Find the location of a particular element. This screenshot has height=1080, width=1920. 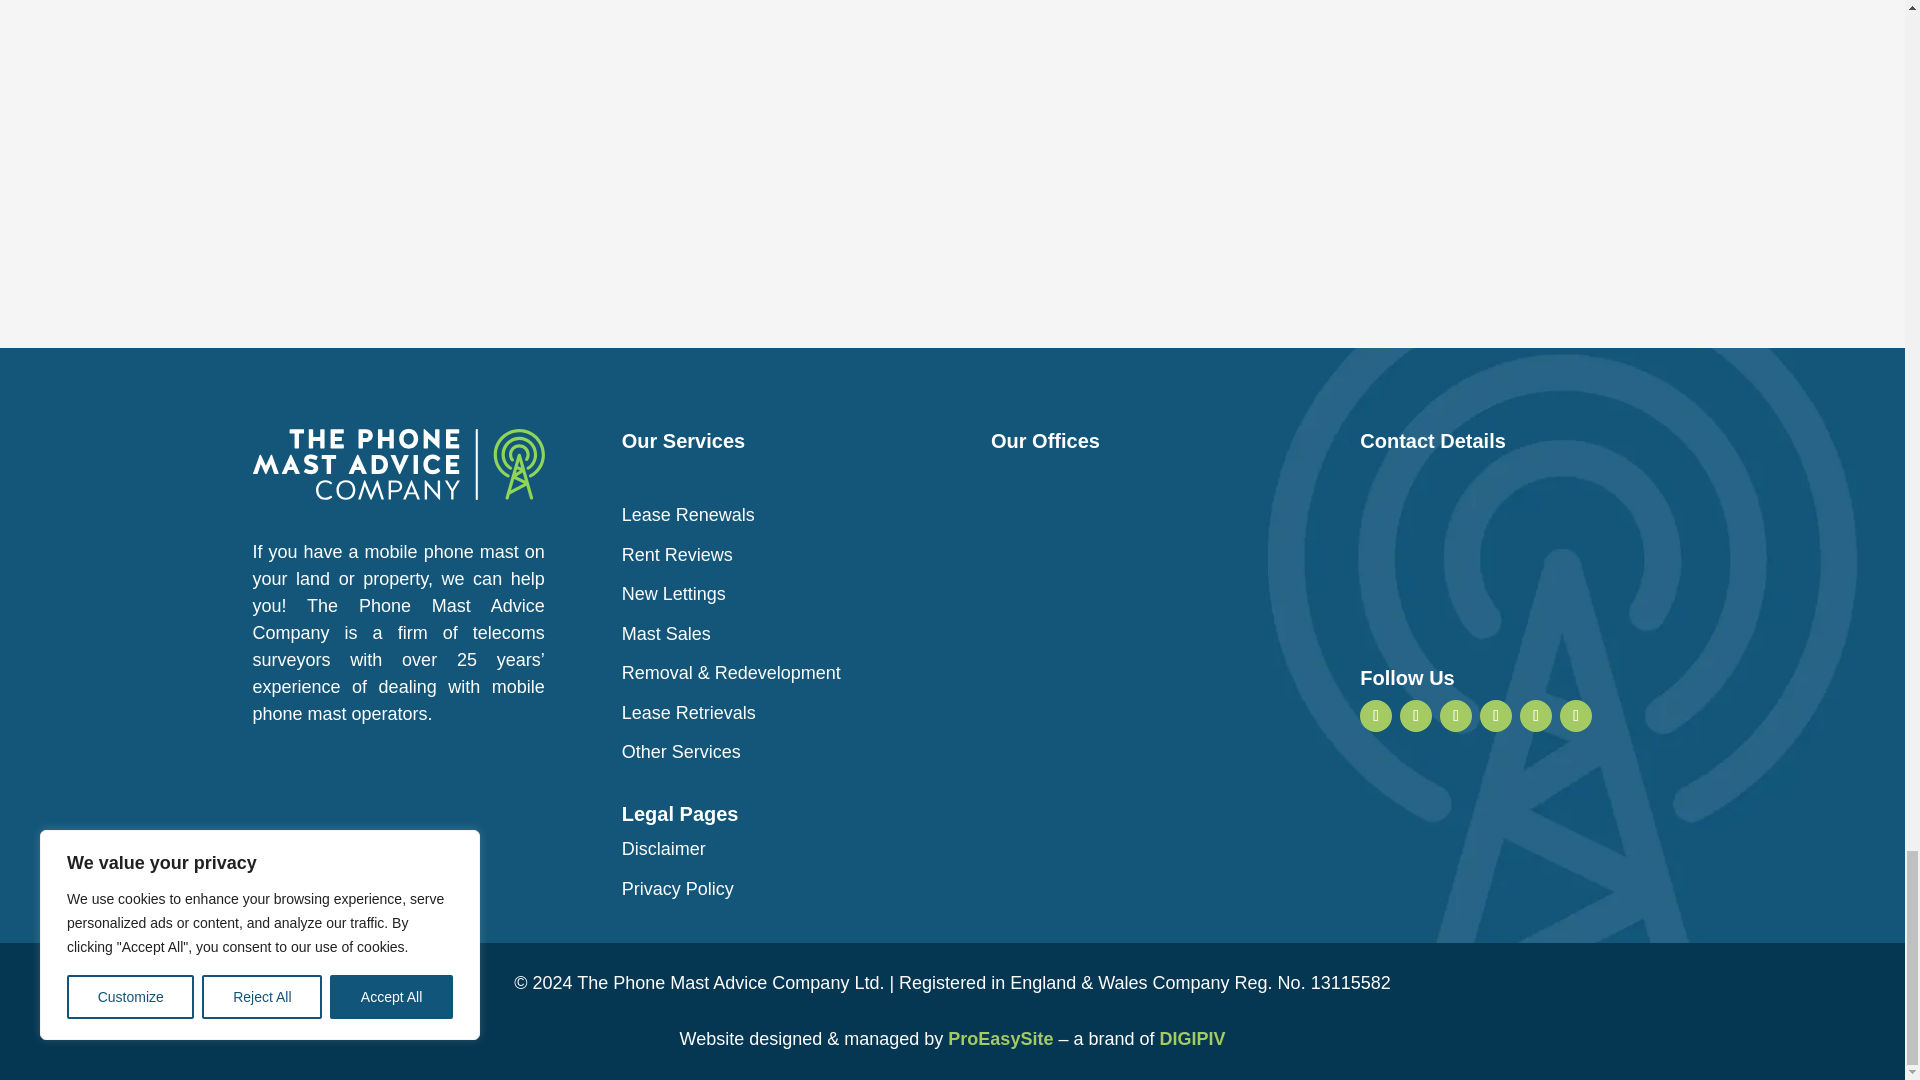

Follow on Facebook is located at coordinates (1416, 714).